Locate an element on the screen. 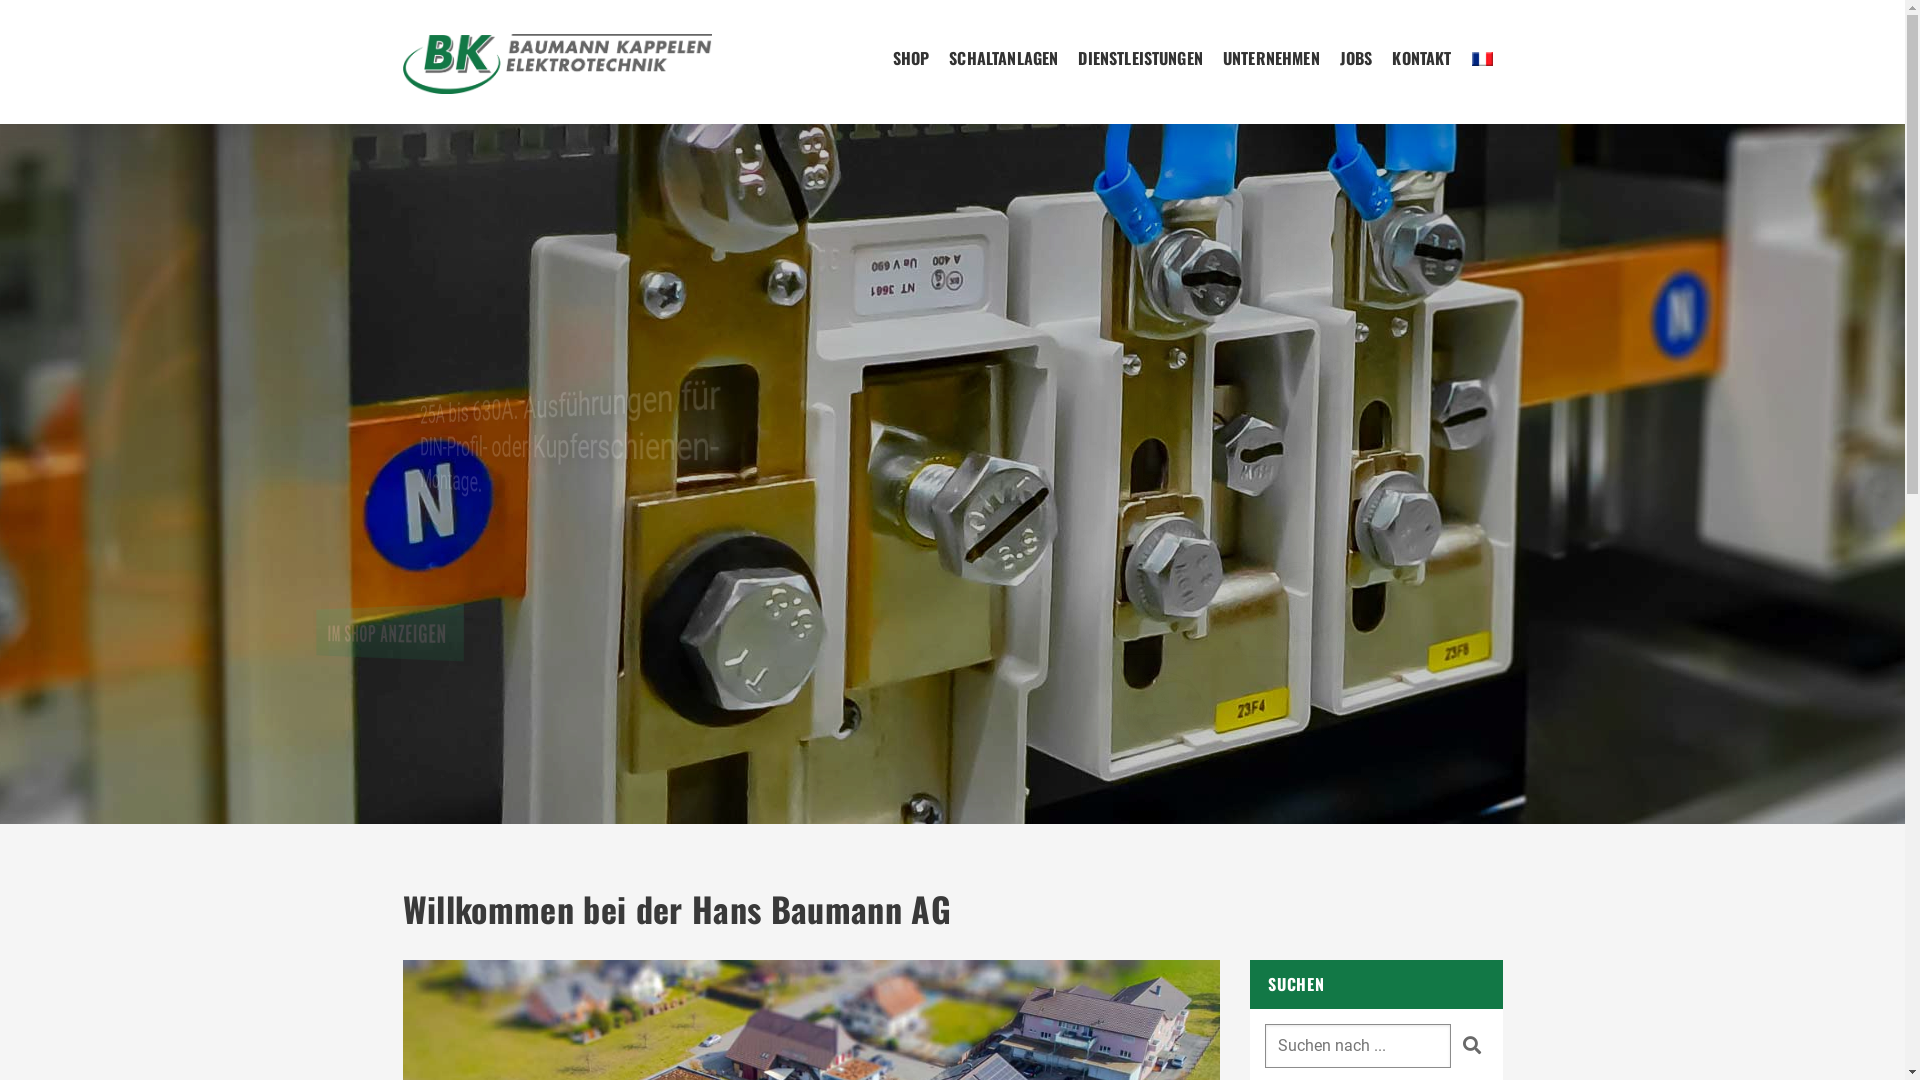 This screenshot has width=1920, height=1080. IM SHOP ANZEIGEN is located at coordinates (505, 692).